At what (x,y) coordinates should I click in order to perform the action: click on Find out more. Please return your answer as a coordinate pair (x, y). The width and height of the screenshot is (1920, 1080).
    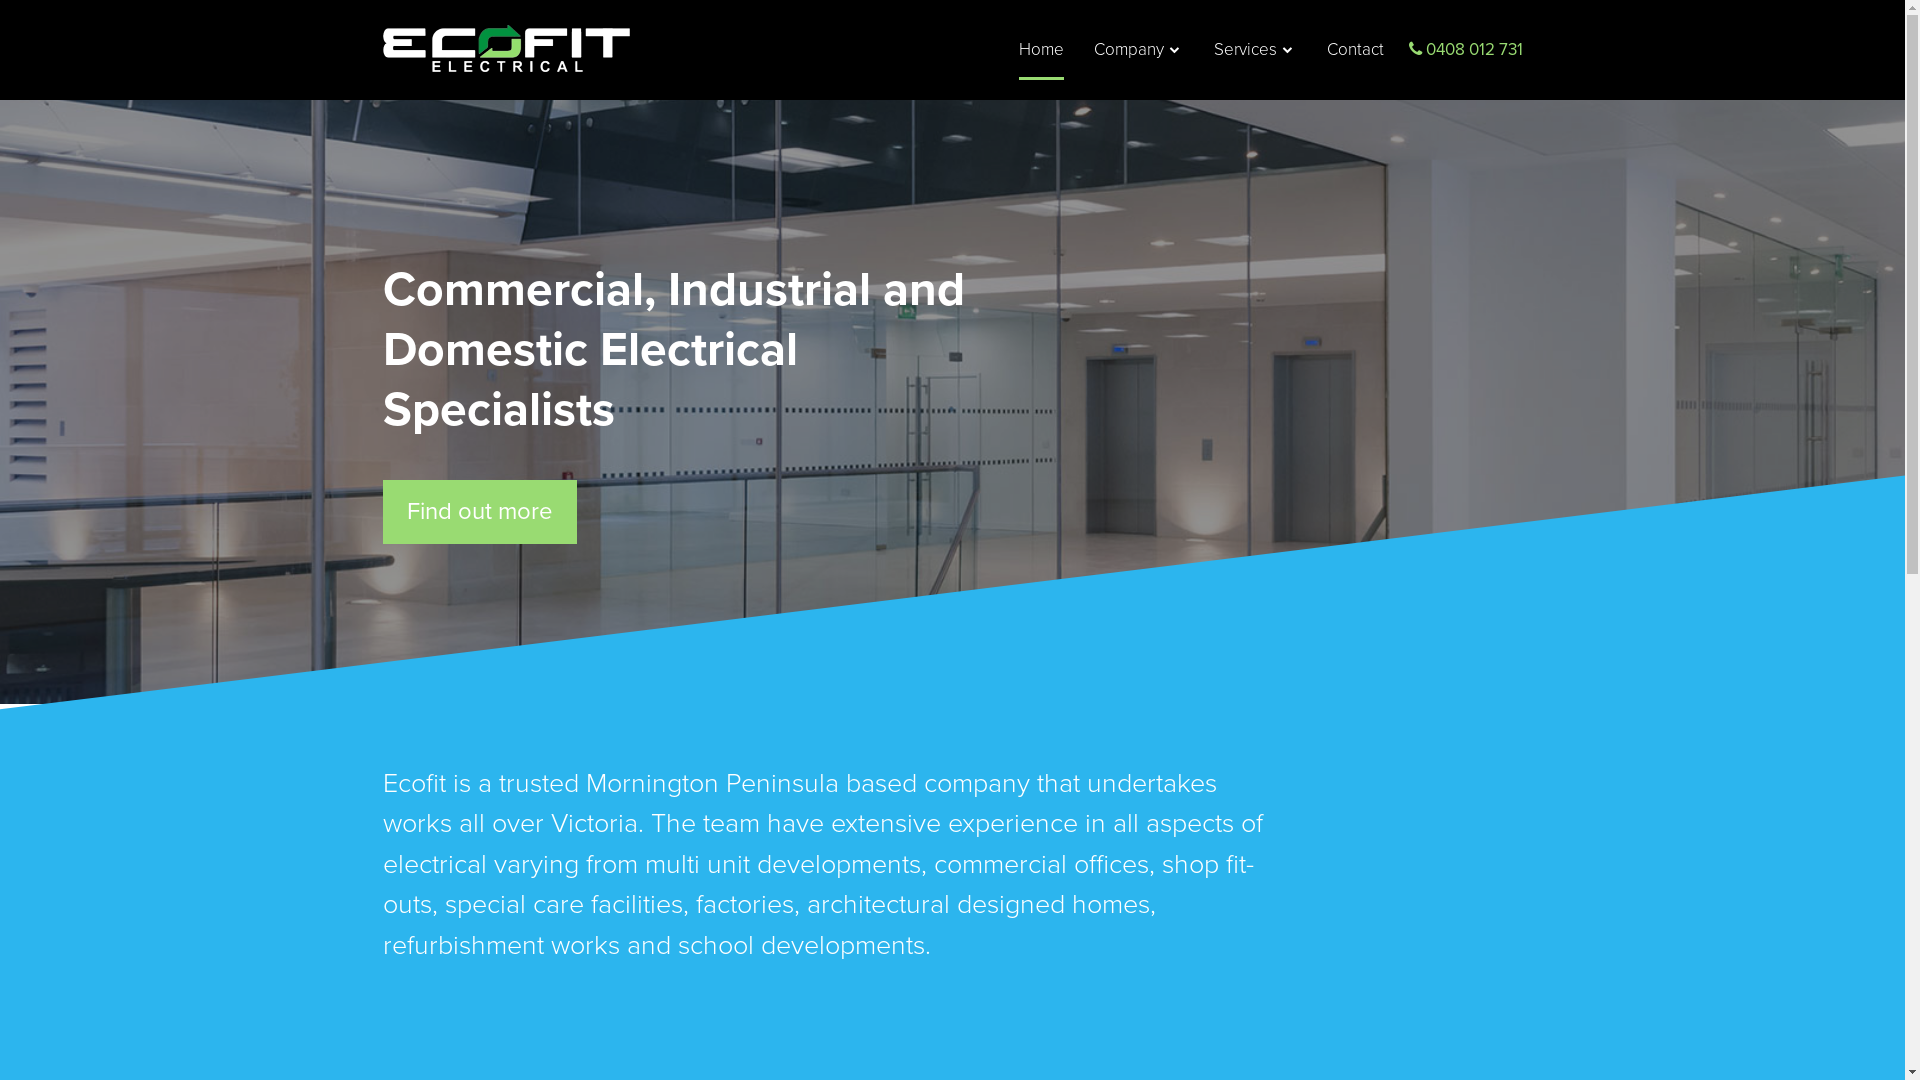
    Looking at the image, I should click on (479, 512).